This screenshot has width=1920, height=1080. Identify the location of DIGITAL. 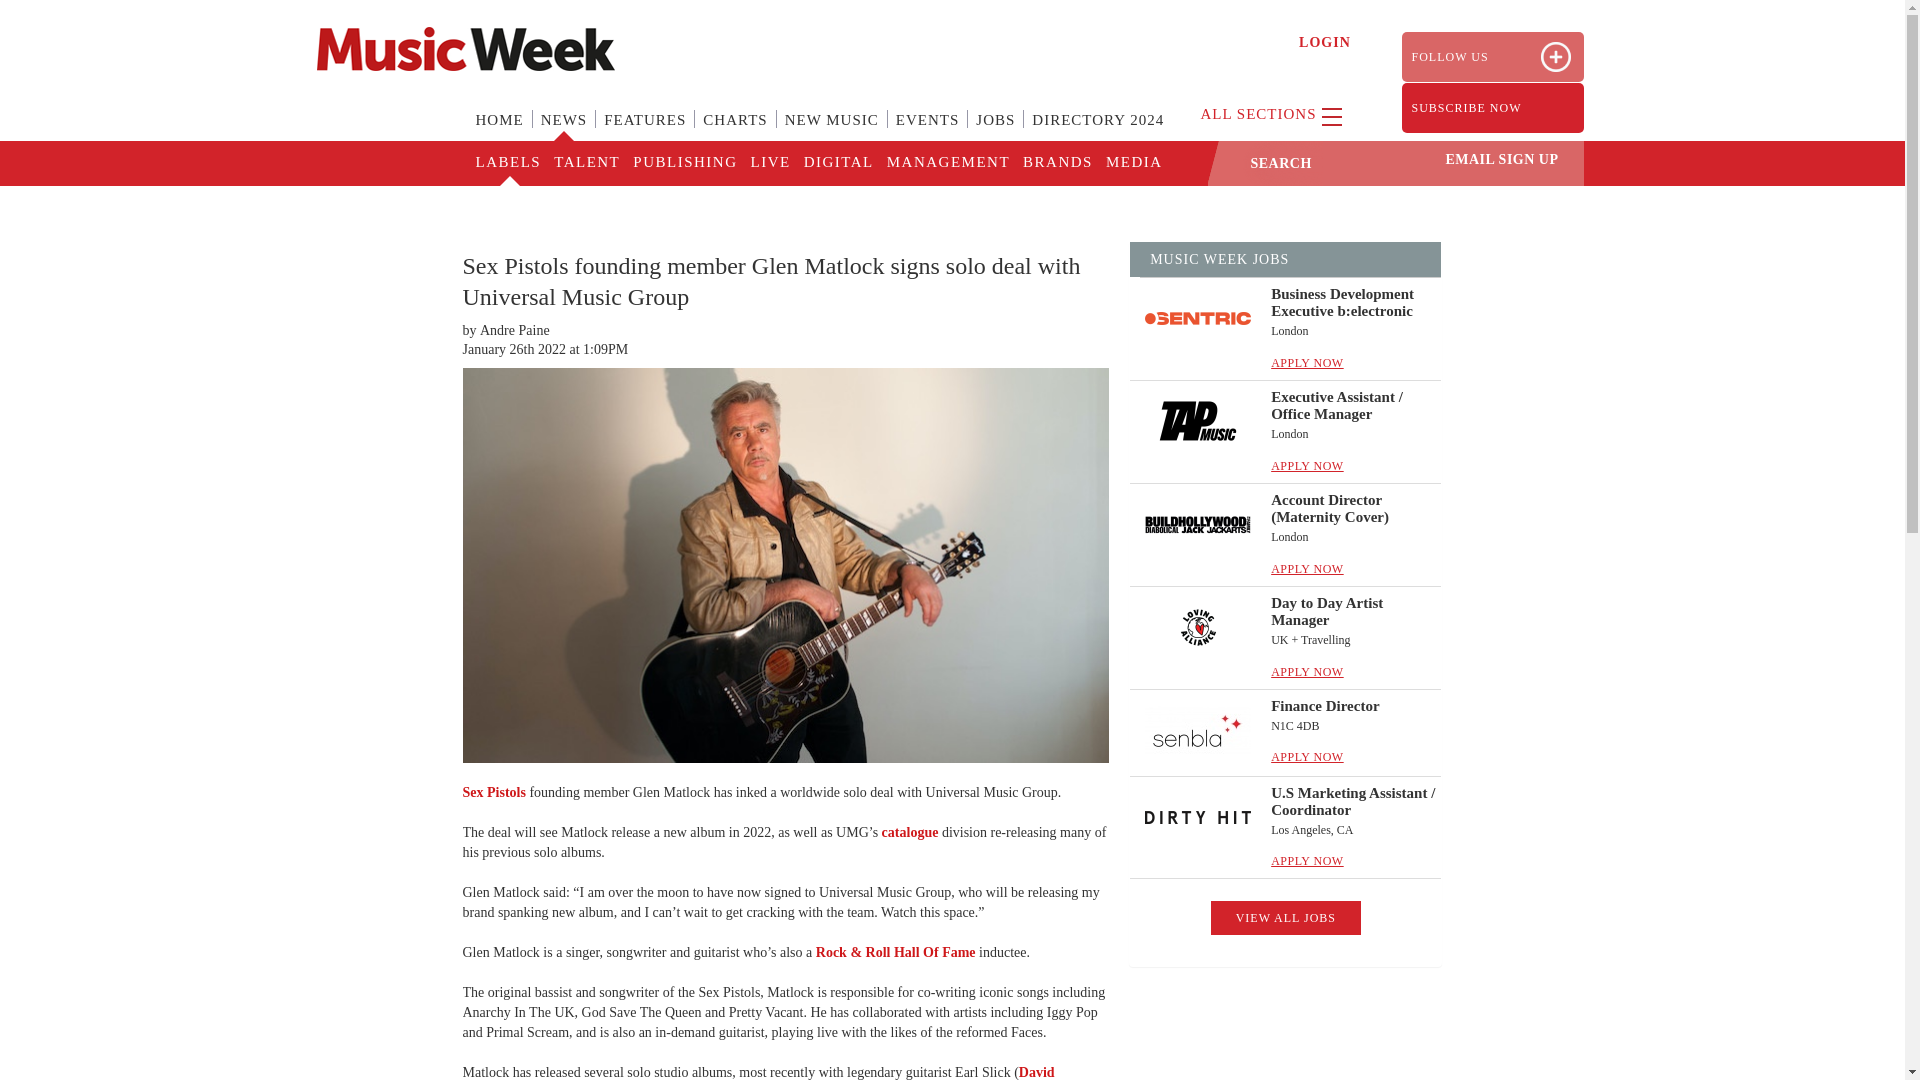
(838, 163).